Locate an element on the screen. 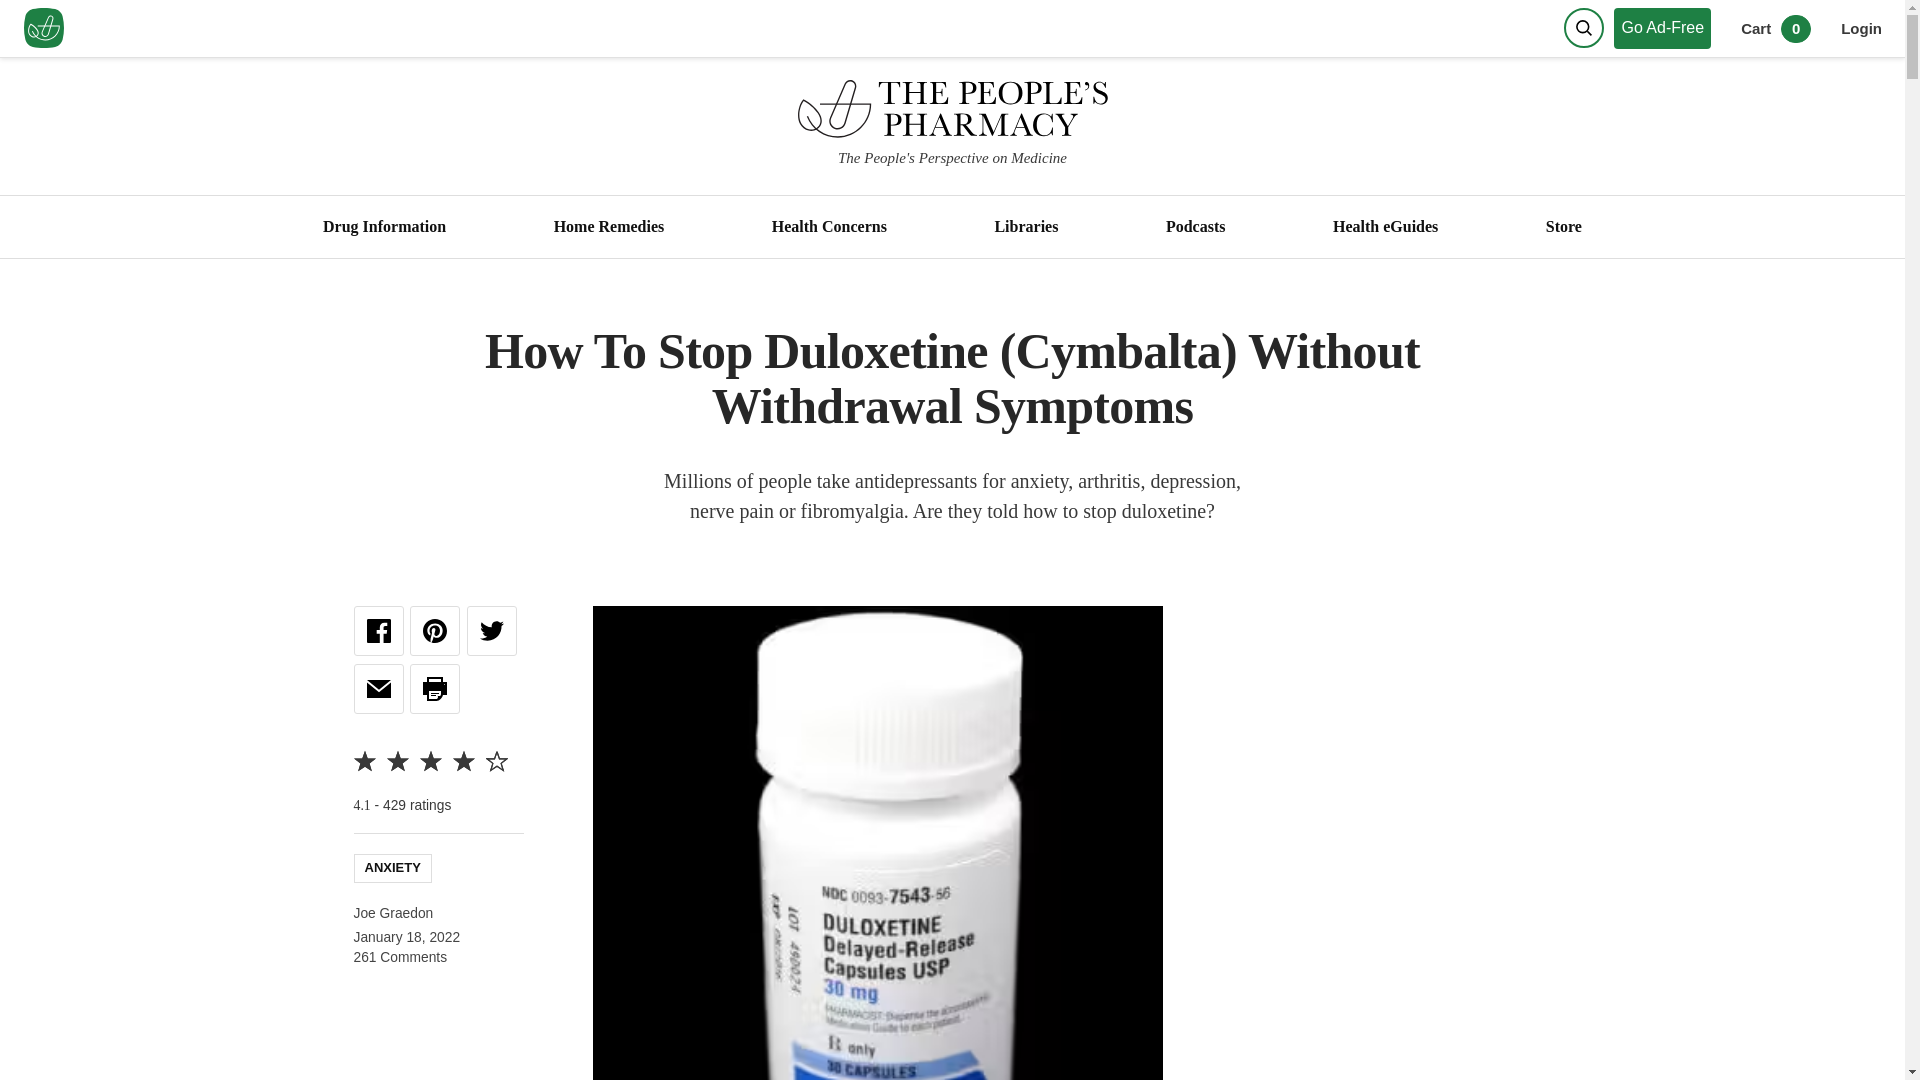 Image resolution: width=1920 pixels, height=1080 pixels. Login is located at coordinates (1861, 28).